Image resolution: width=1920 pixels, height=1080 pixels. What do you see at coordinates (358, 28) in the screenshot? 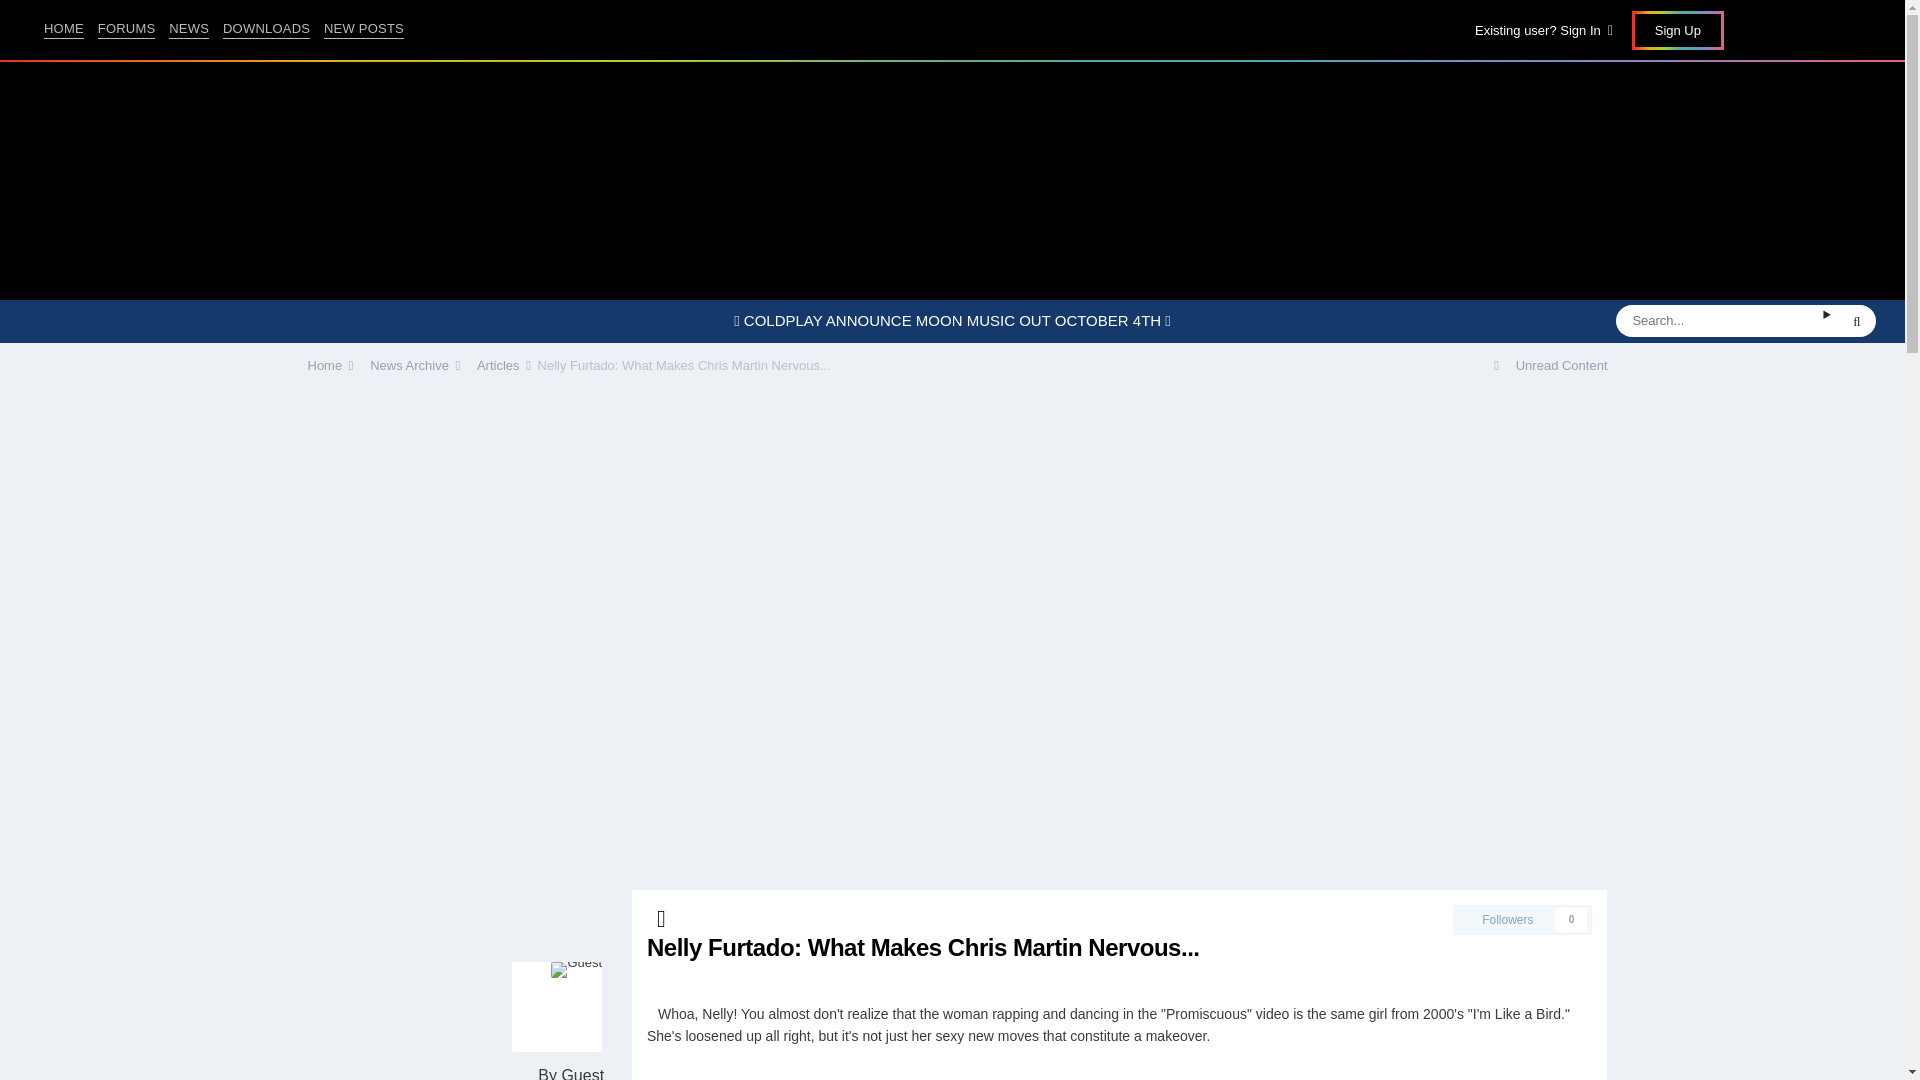
I see `NEW POSTS` at bounding box center [358, 28].